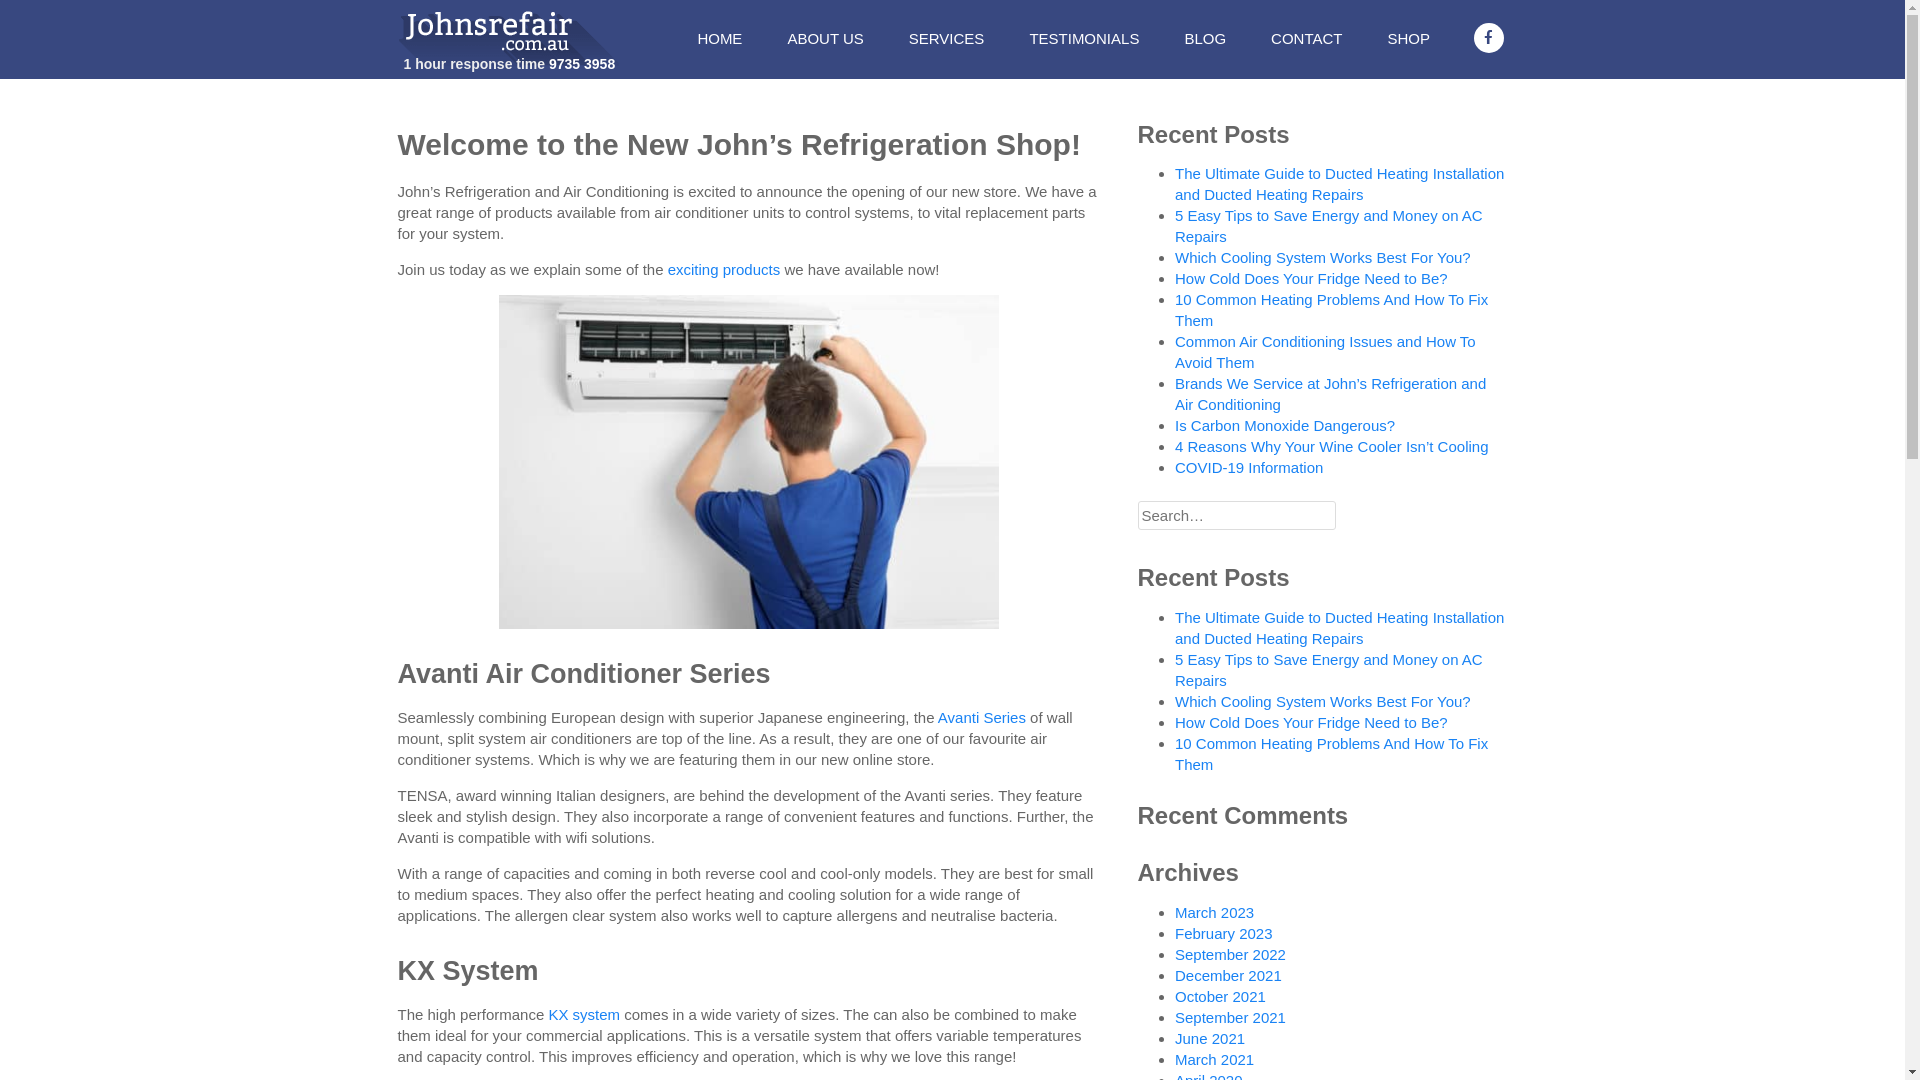 This screenshot has width=1920, height=1080. I want to click on March 2021, so click(1214, 1060).